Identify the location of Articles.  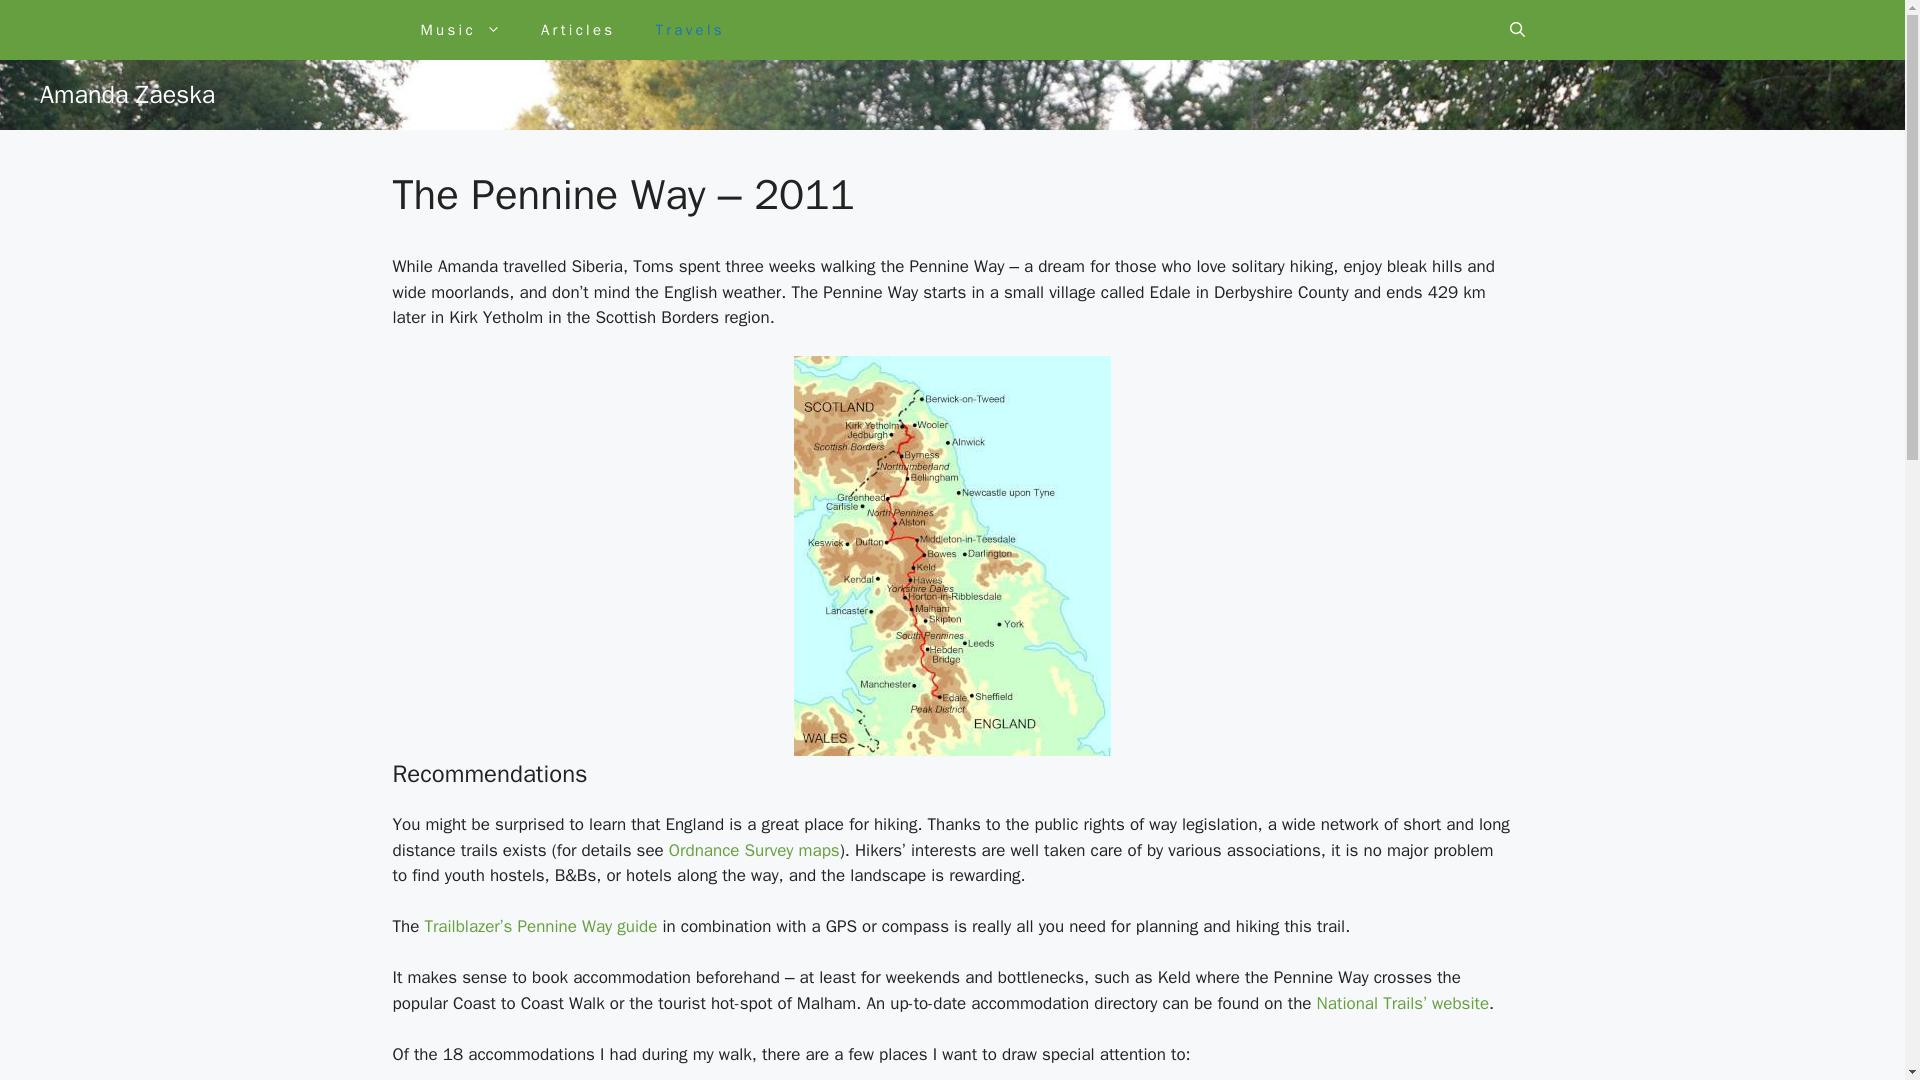
(578, 30).